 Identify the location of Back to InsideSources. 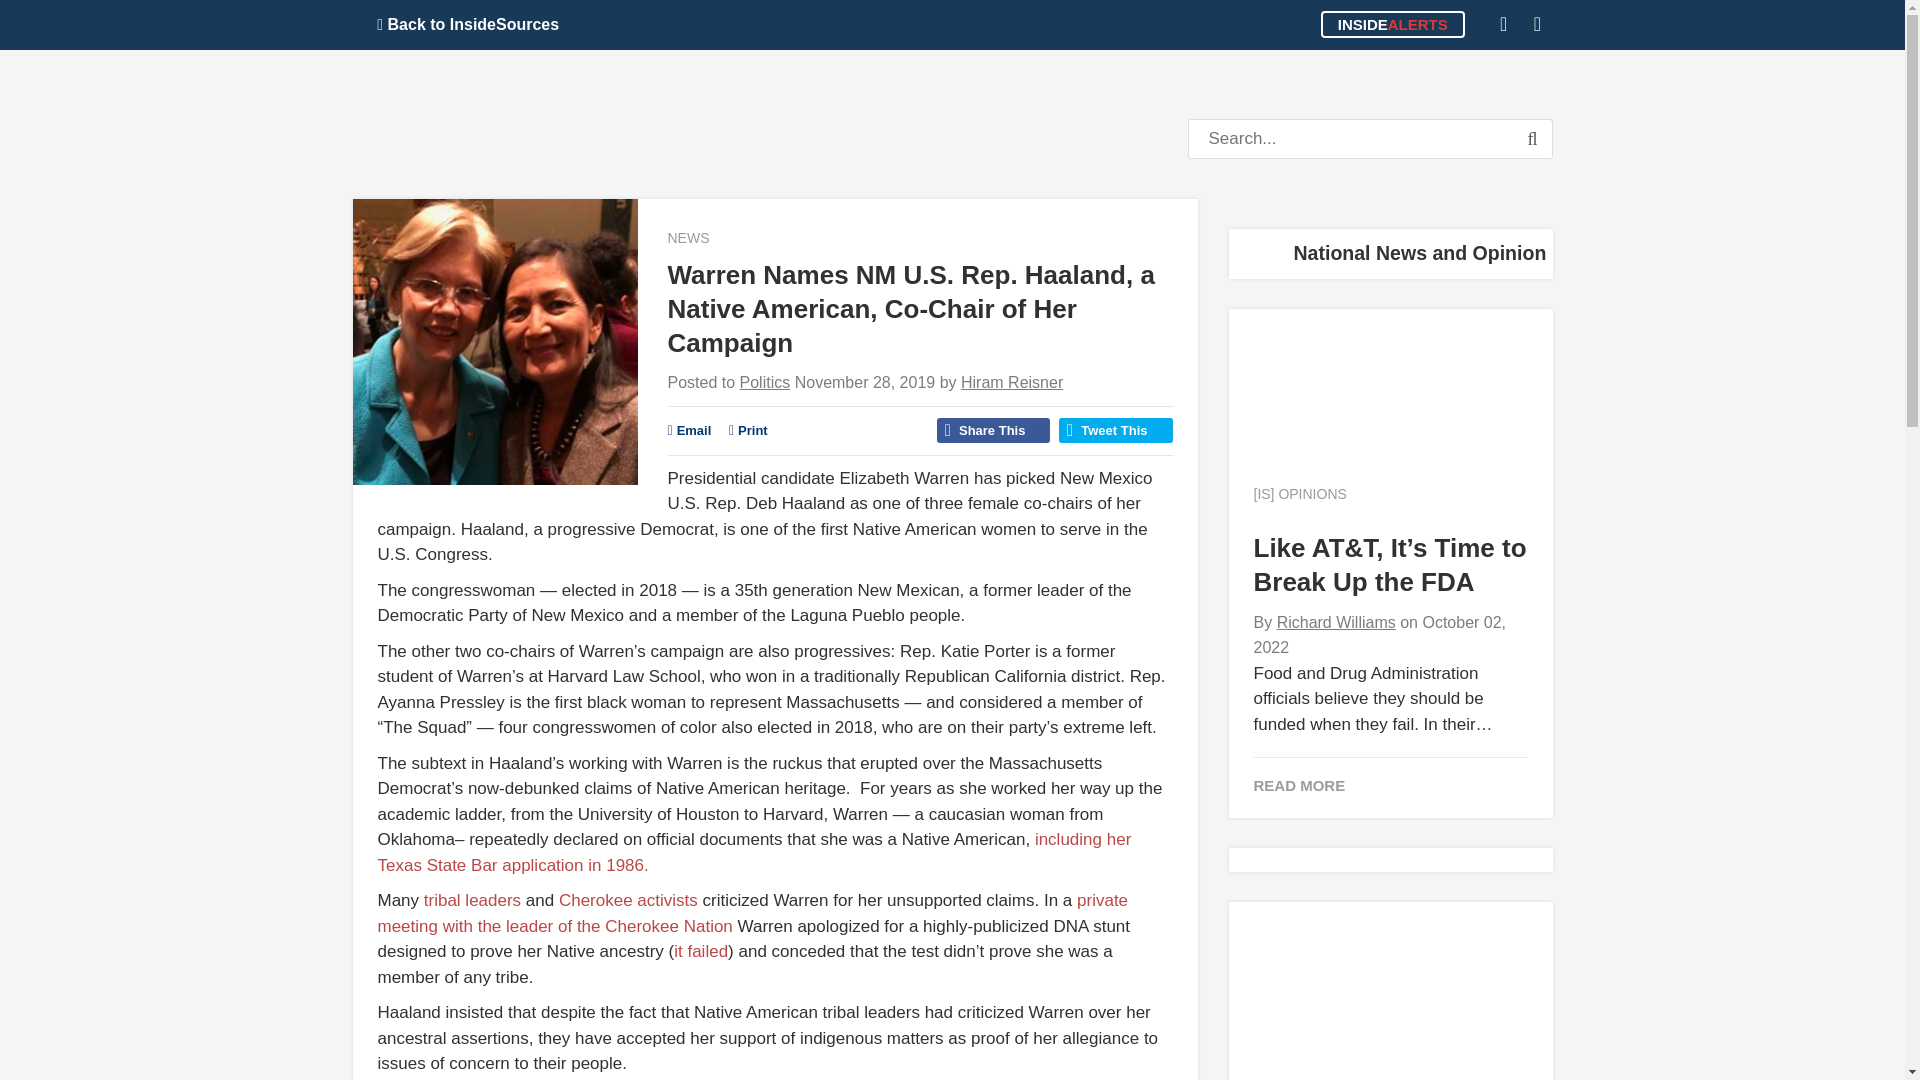
(468, 24).